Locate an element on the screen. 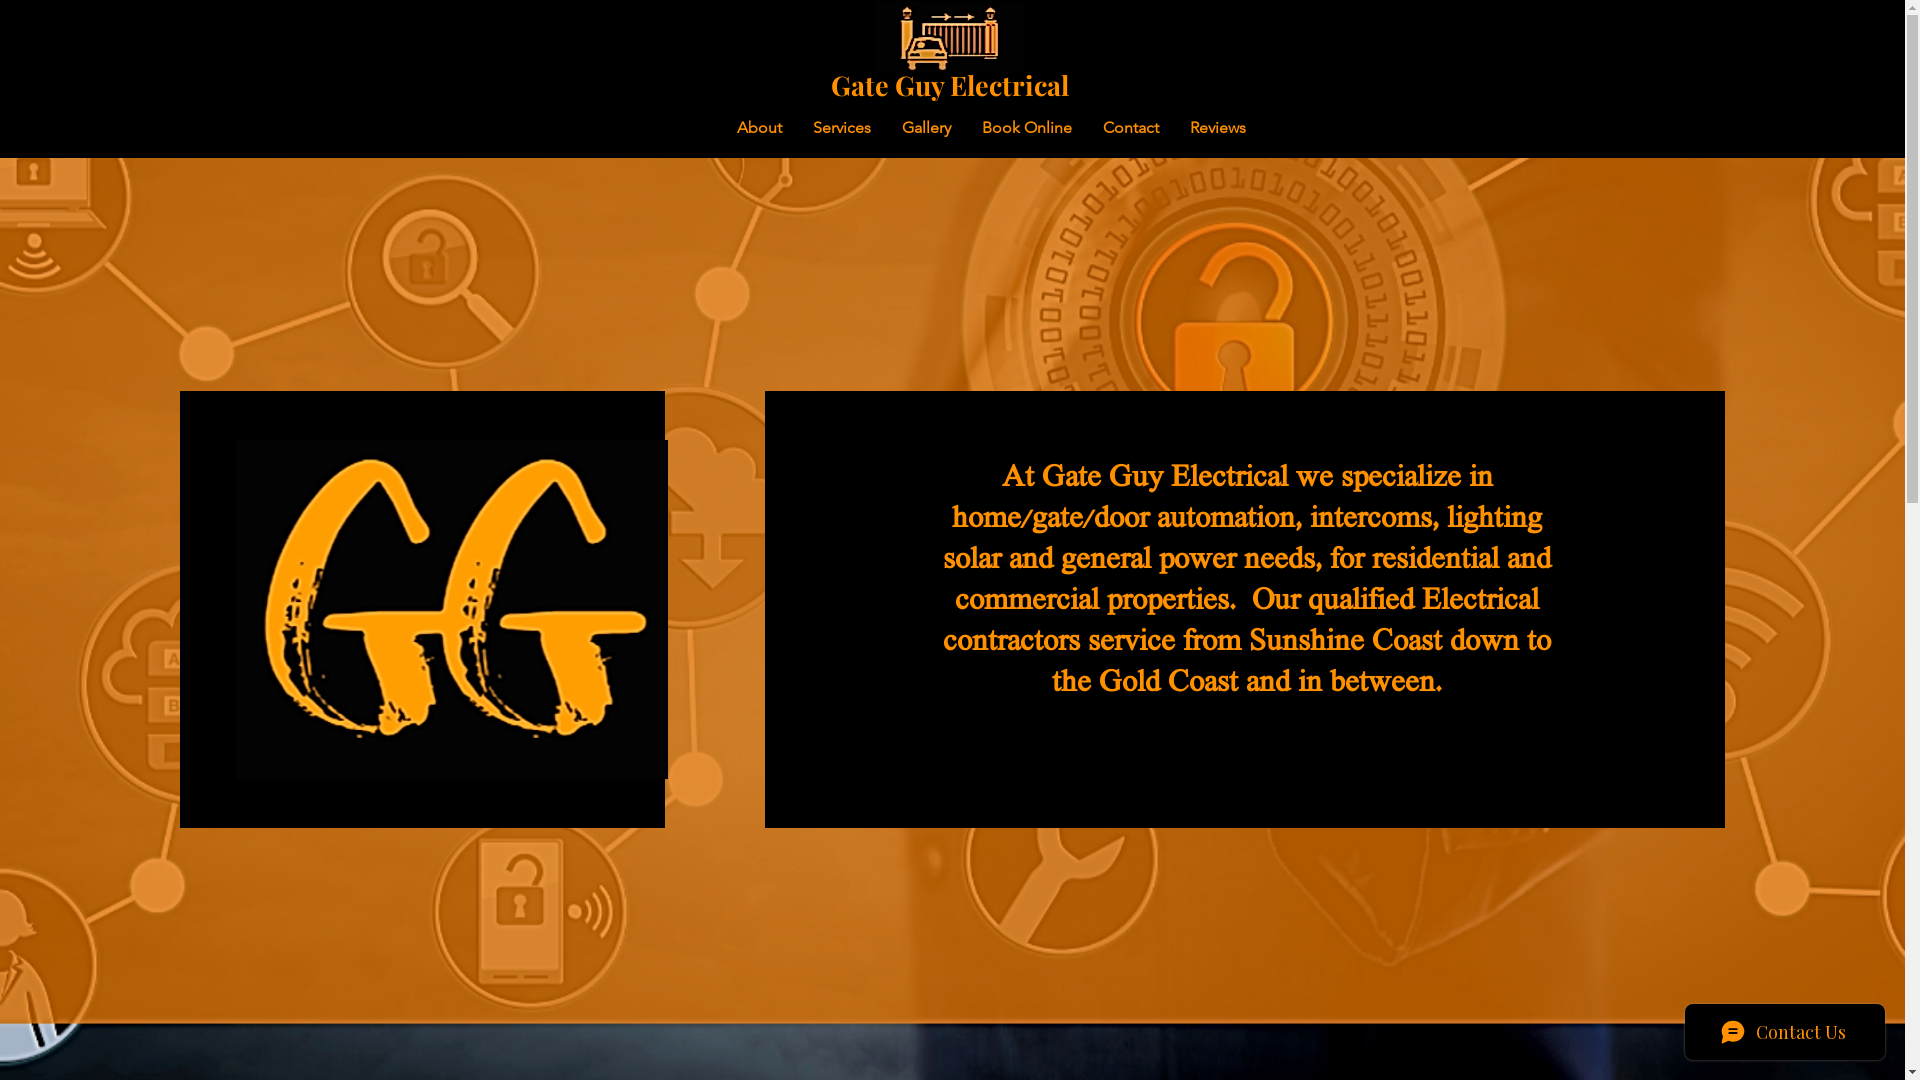  About is located at coordinates (759, 128).